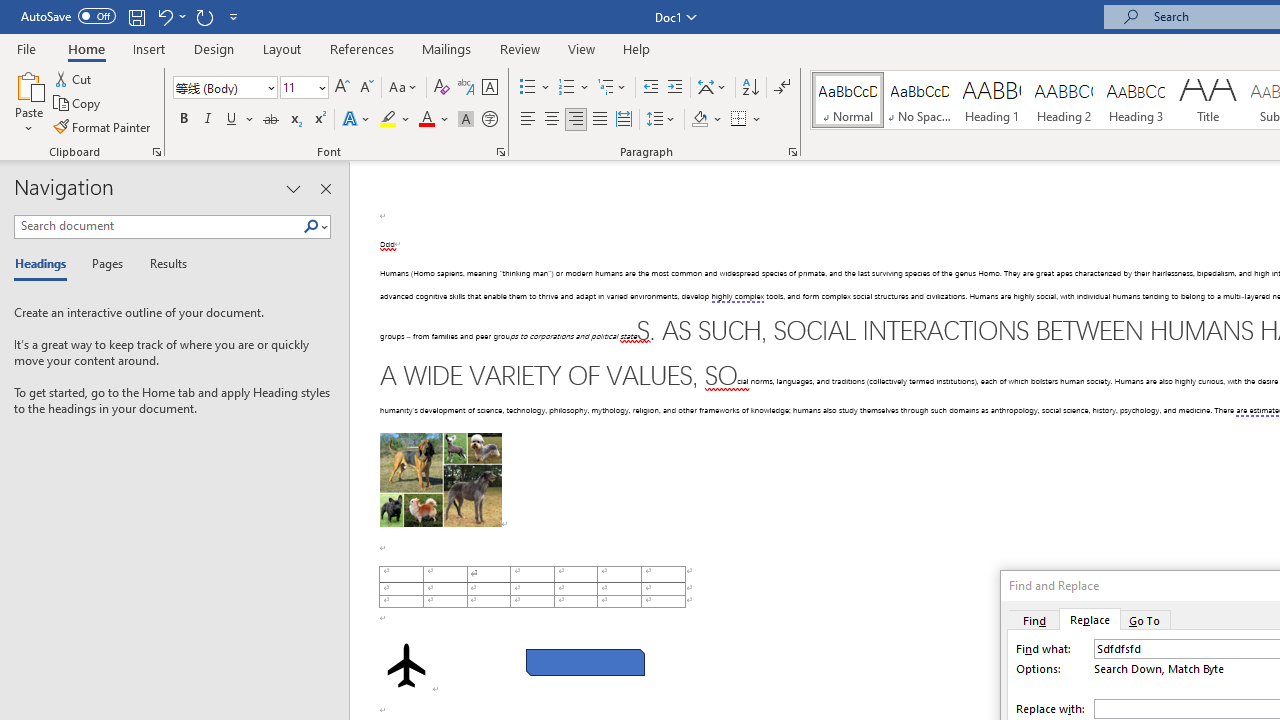 The width and height of the screenshot is (1280, 720). I want to click on Font Color, so click(434, 120).